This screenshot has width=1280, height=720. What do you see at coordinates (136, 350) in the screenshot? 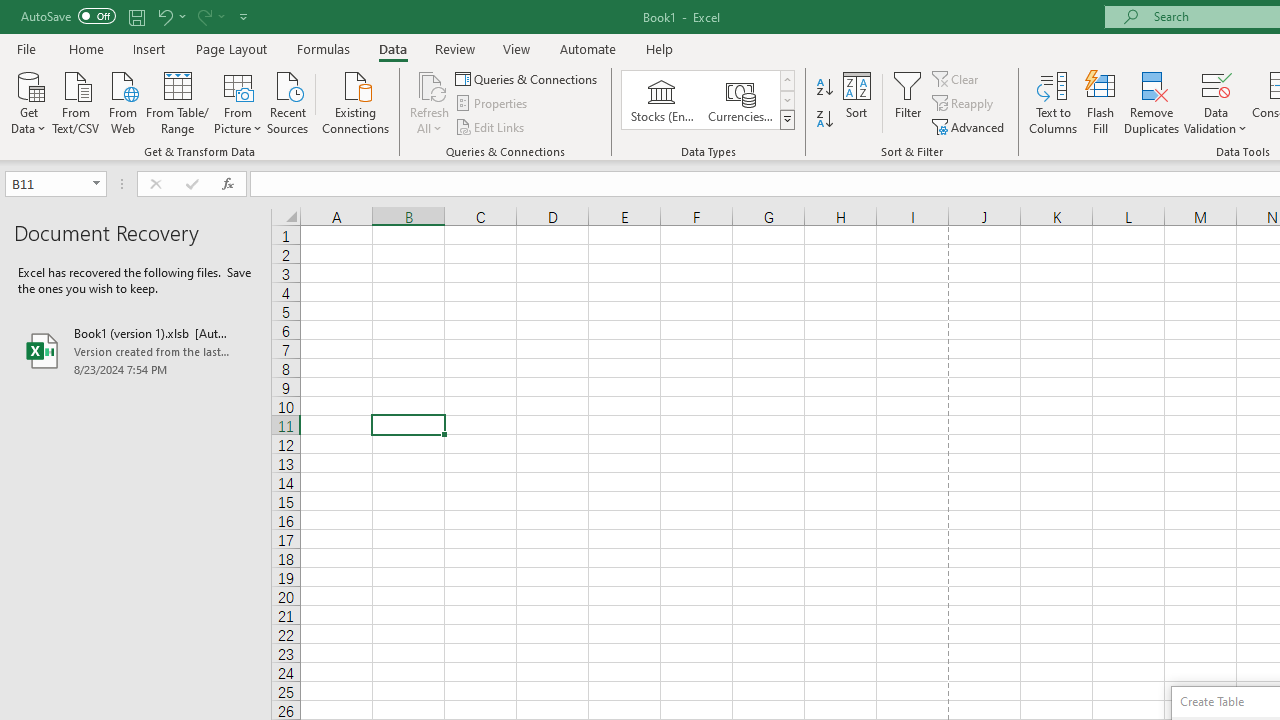
I see `Book1 (version 1).xlsb  [AutoRecovered]` at bounding box center [136, 350].